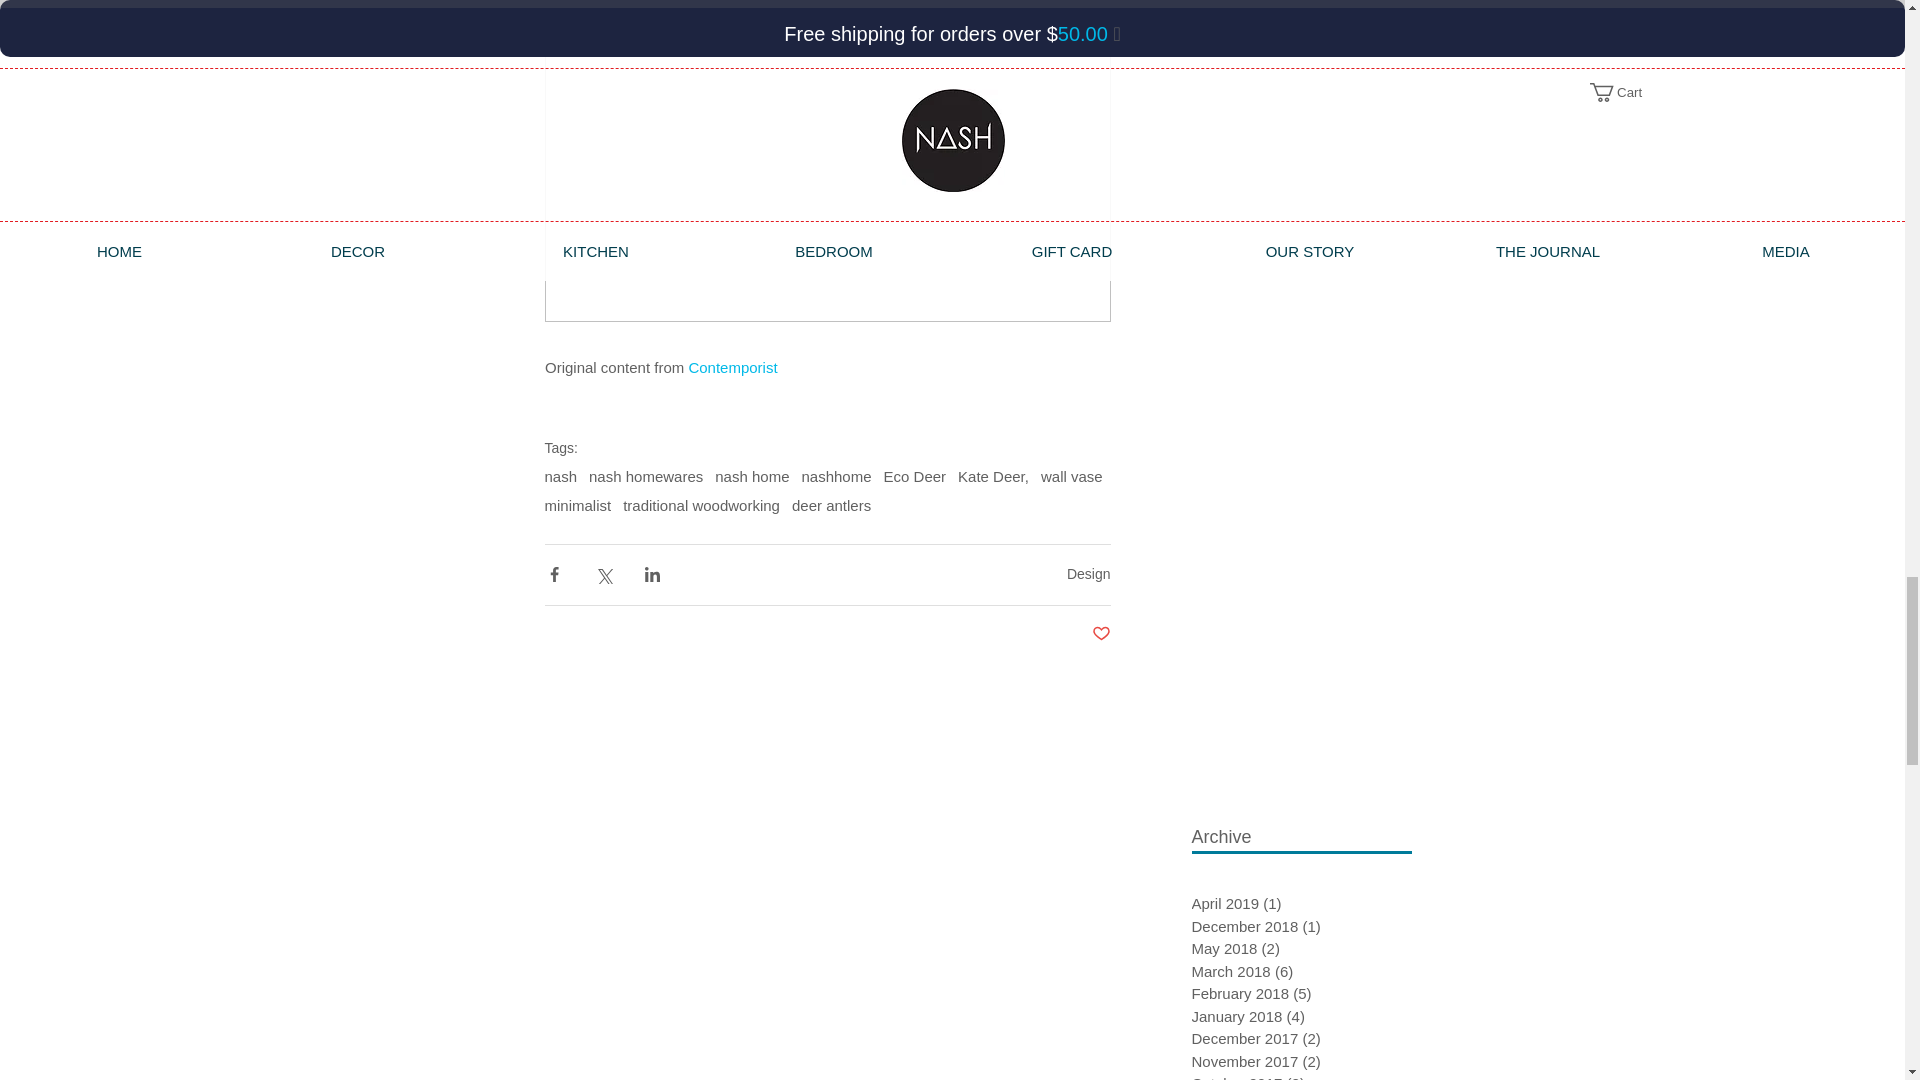 Image resolution: width=1920 pixels, height=1080 pixels. I want to click on Kate Deer,, so click(994, 476).